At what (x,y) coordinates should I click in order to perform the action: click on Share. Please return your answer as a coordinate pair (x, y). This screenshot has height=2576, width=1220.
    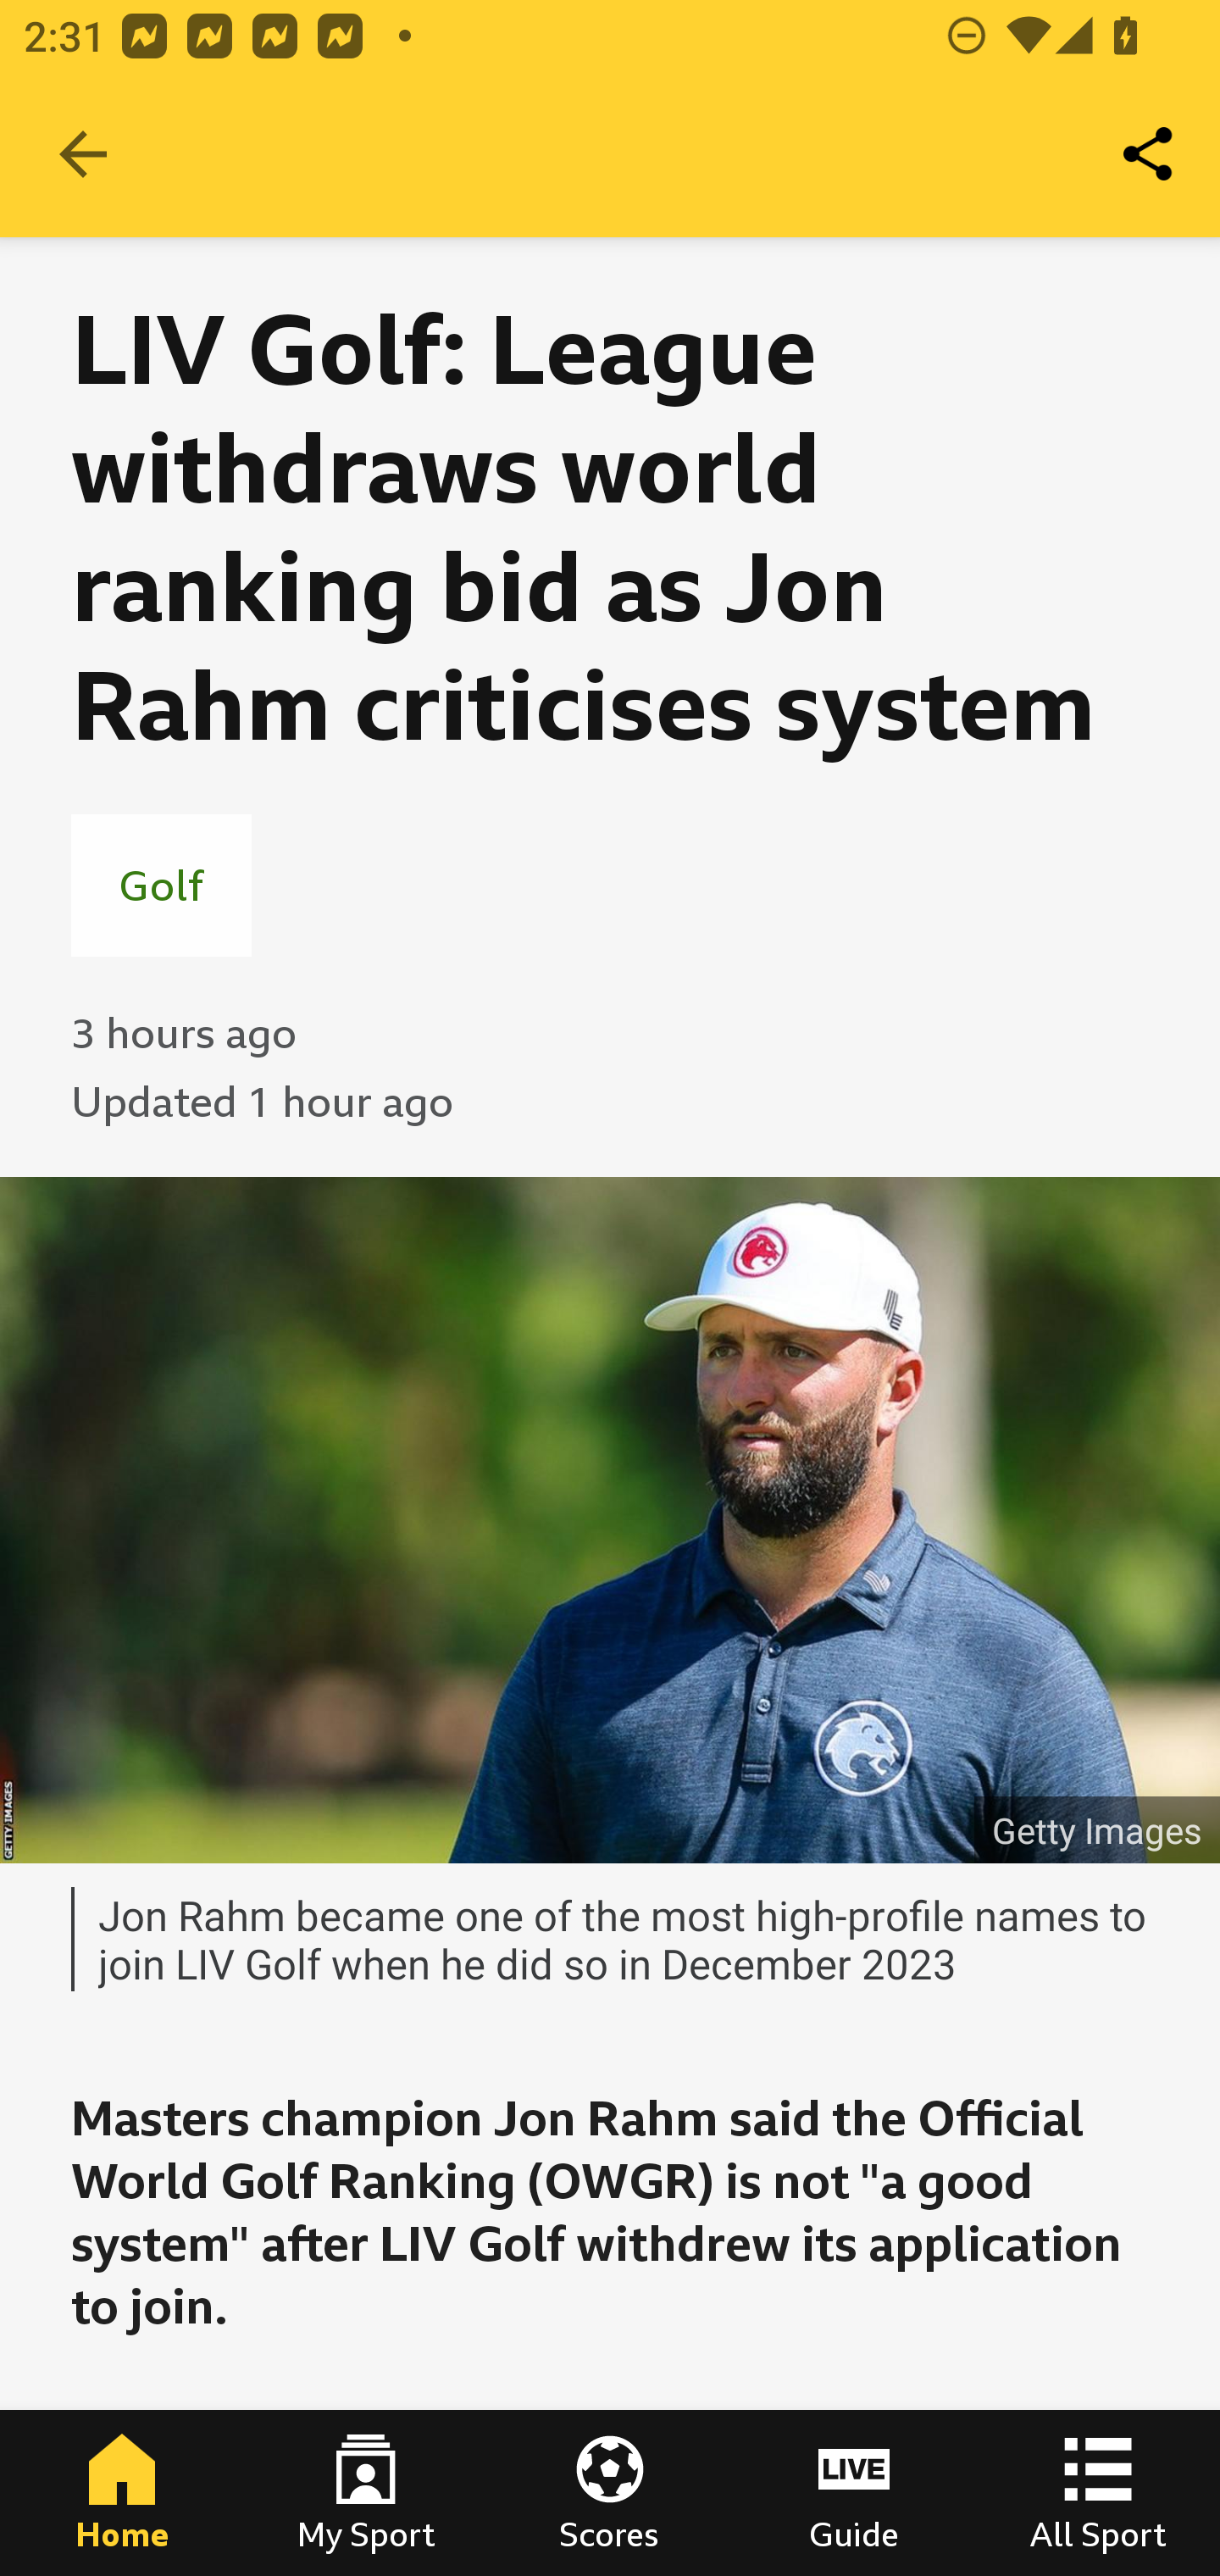
    Looking at the image, I should click on (1149, 154).